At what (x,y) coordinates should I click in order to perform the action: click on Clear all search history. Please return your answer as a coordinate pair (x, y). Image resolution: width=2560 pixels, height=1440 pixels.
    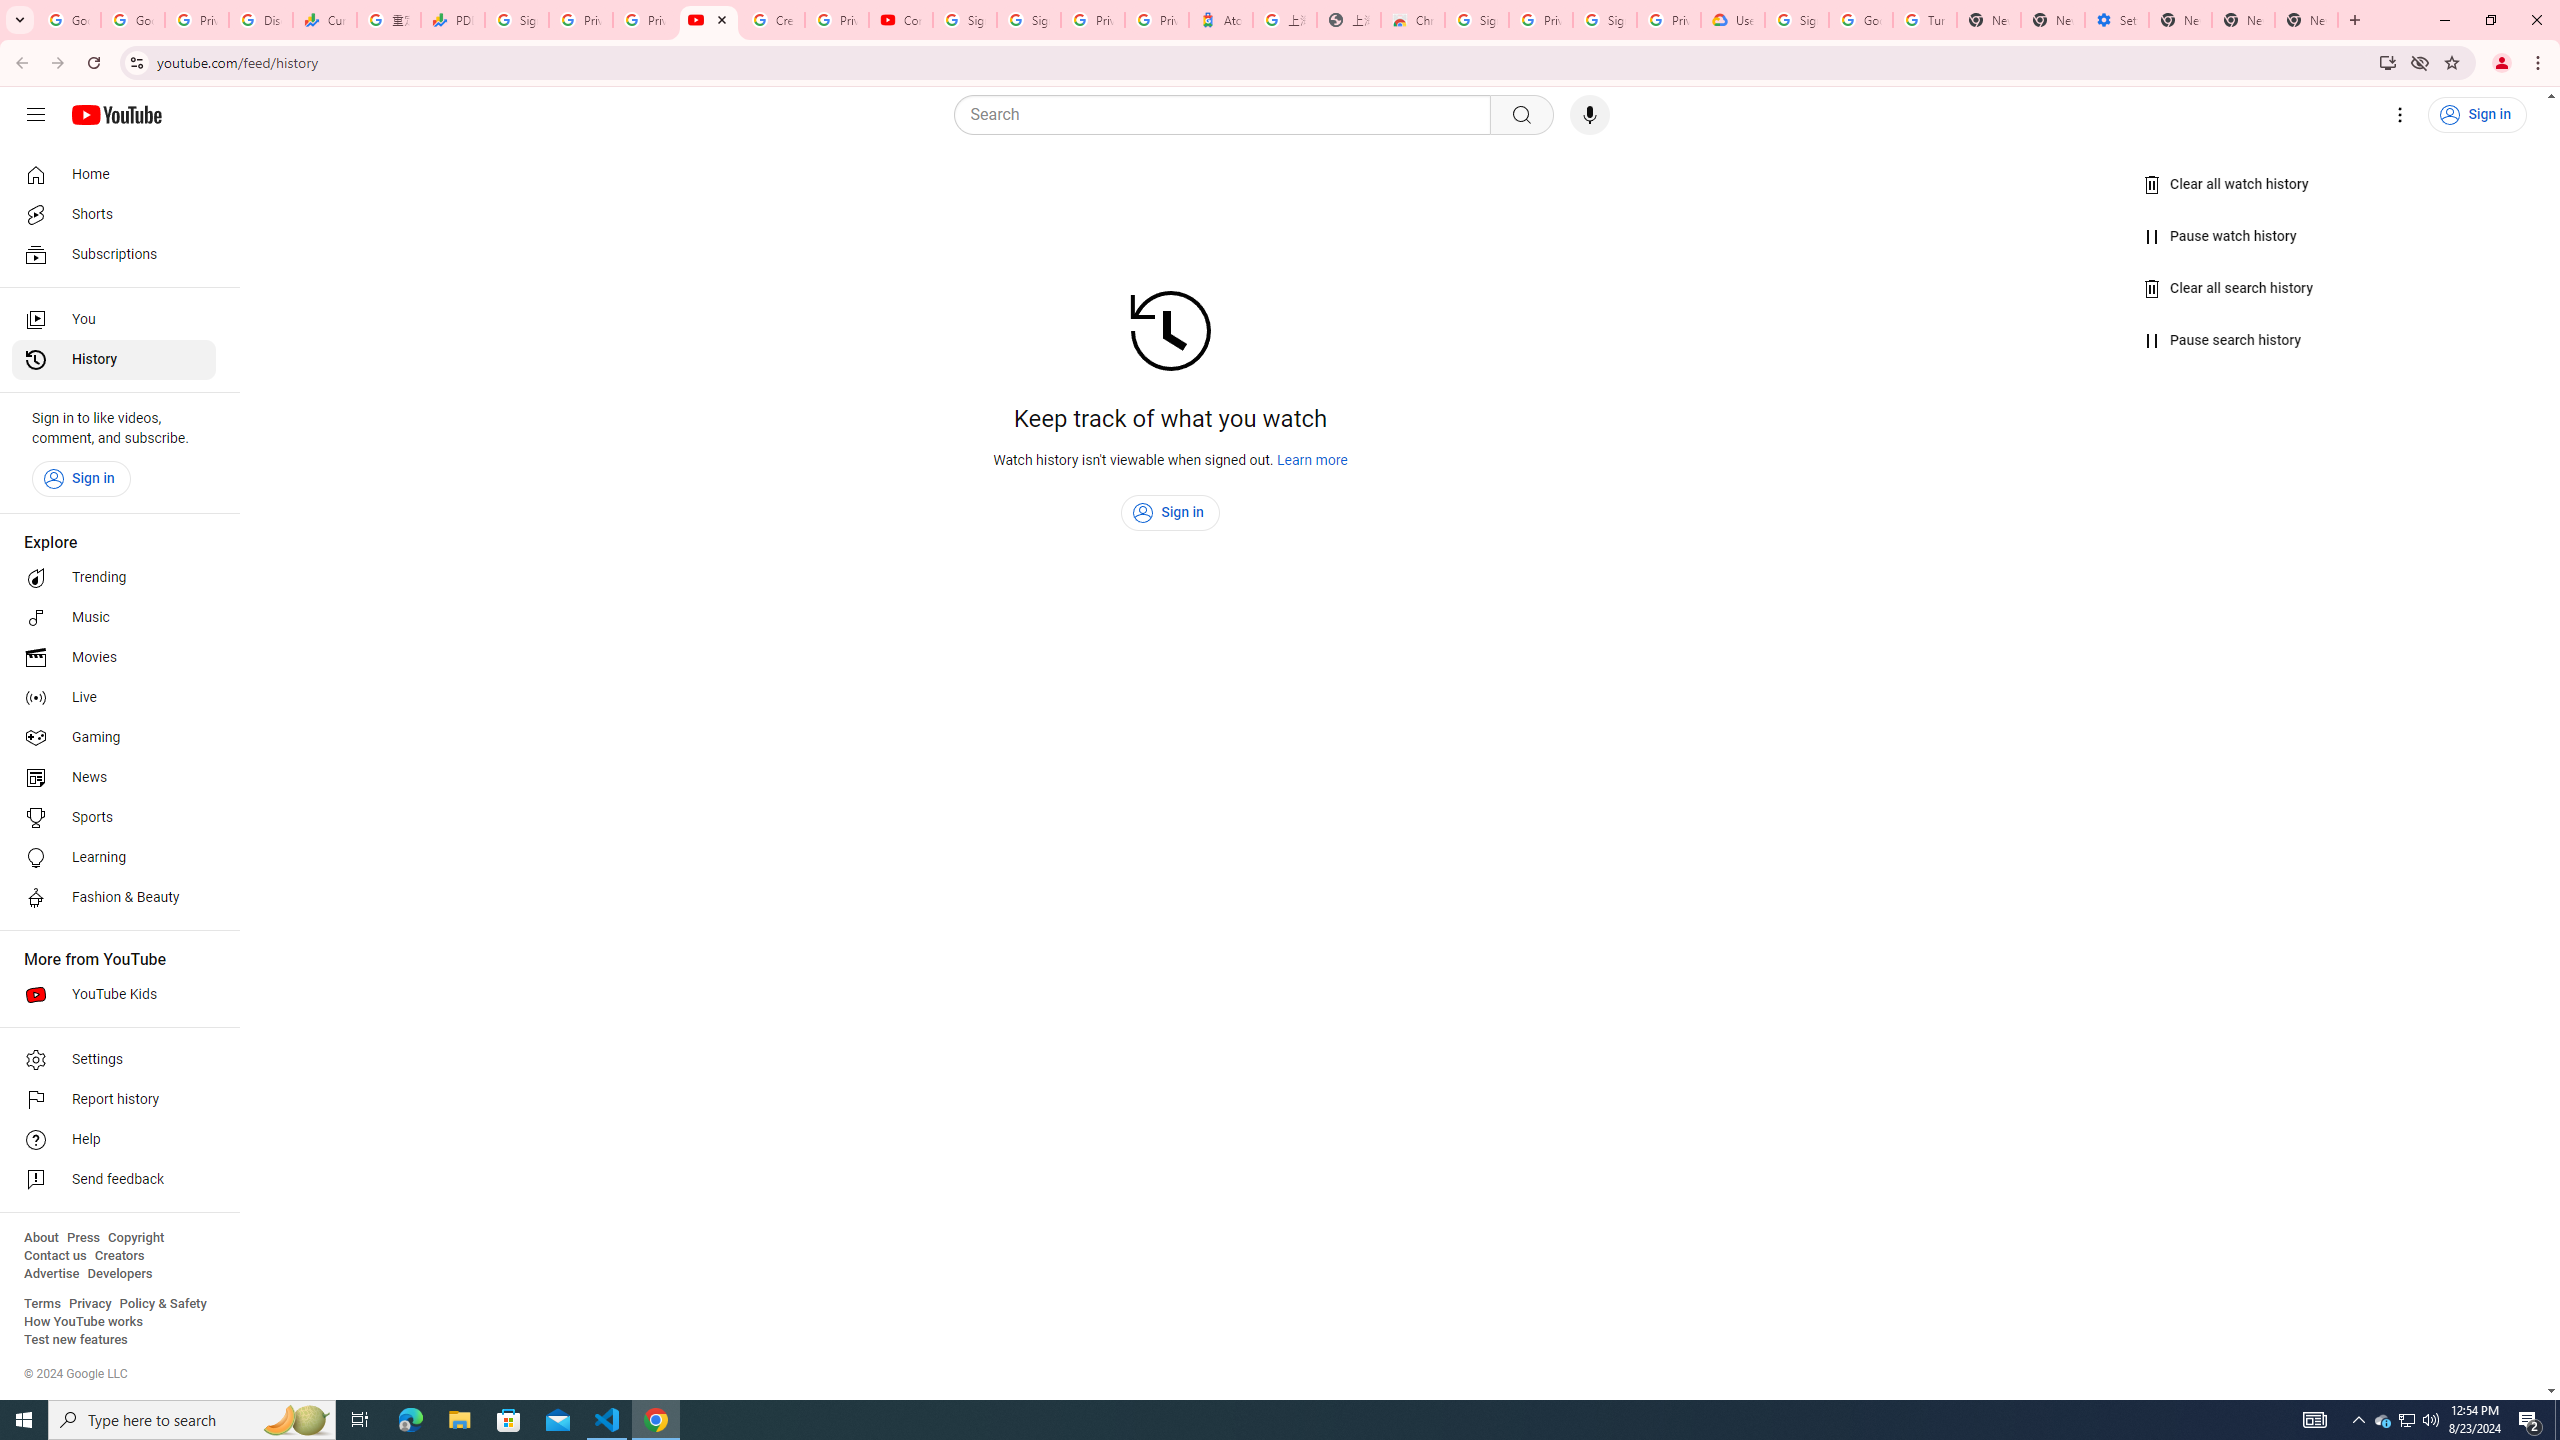
    Looking at the image, I should click on (2229, 288).